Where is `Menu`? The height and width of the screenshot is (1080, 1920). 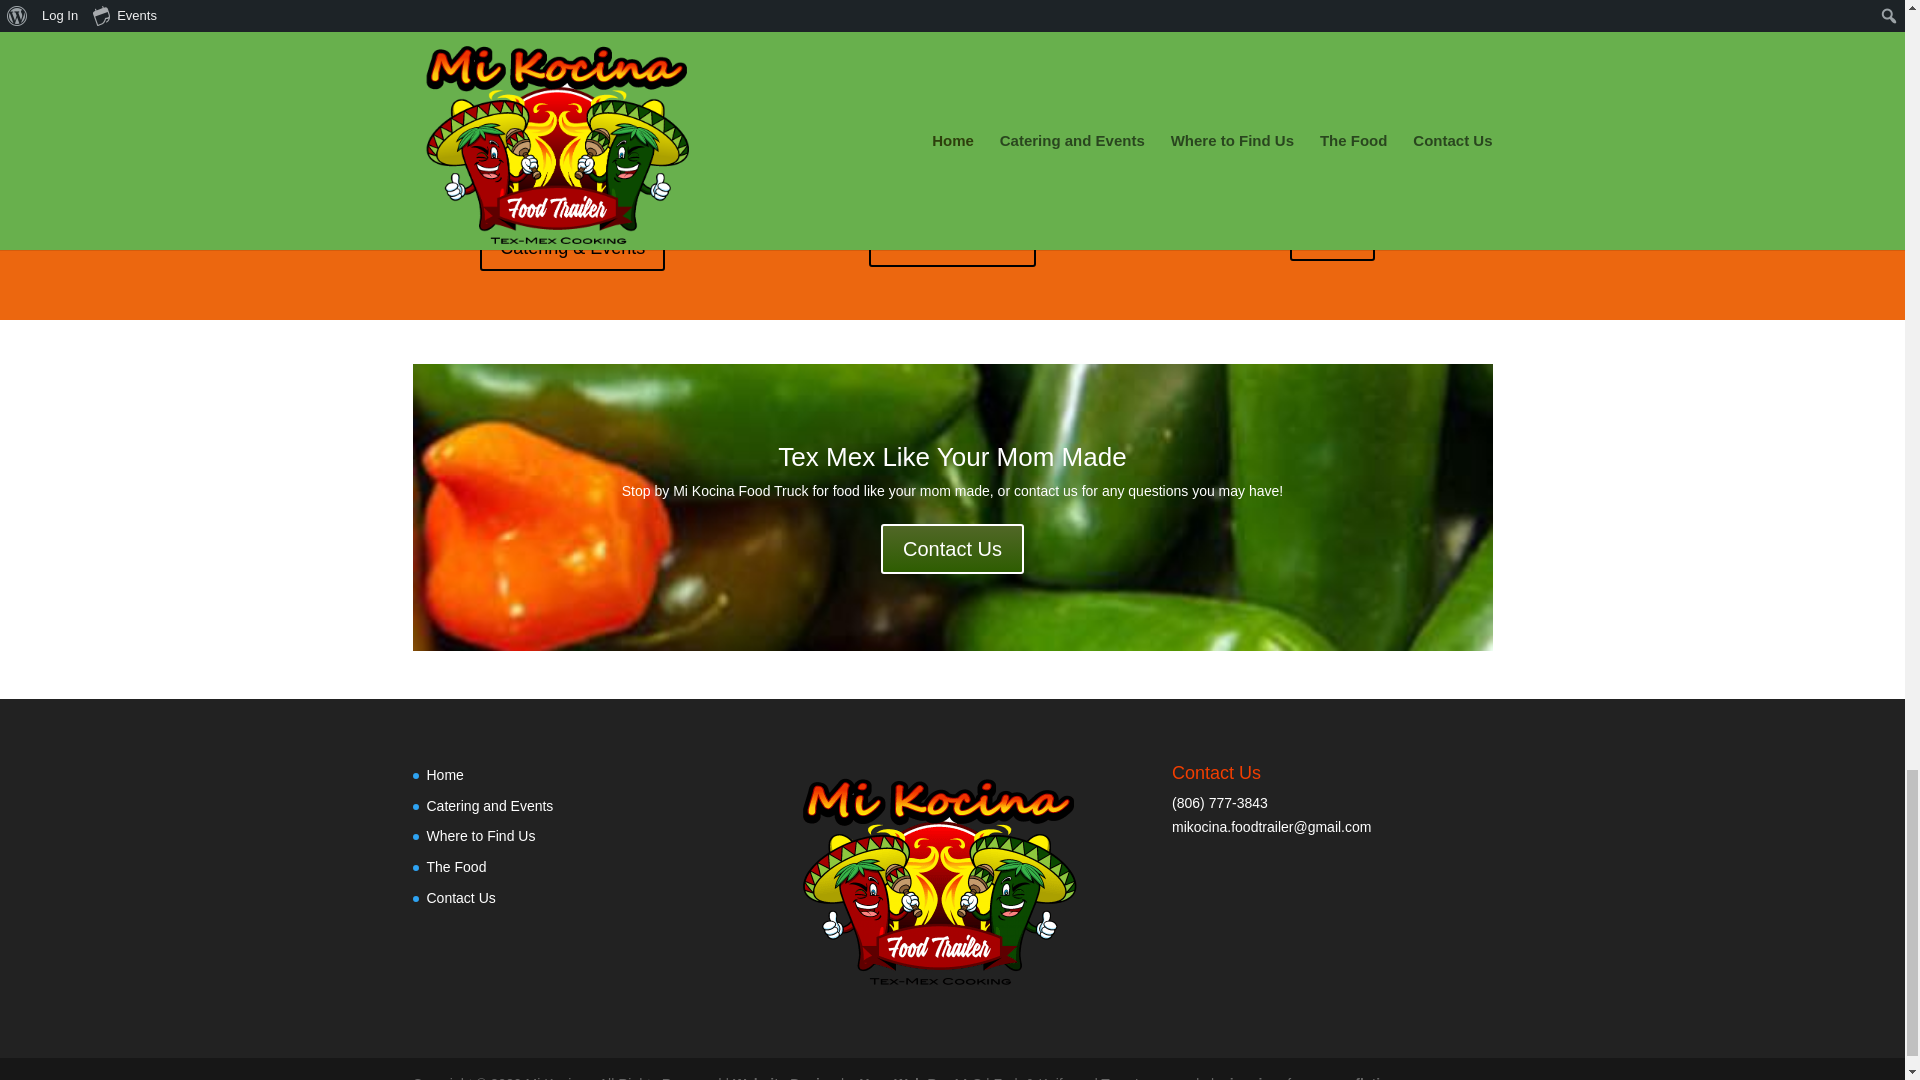 Menu is located at coordinates (1332, 238).